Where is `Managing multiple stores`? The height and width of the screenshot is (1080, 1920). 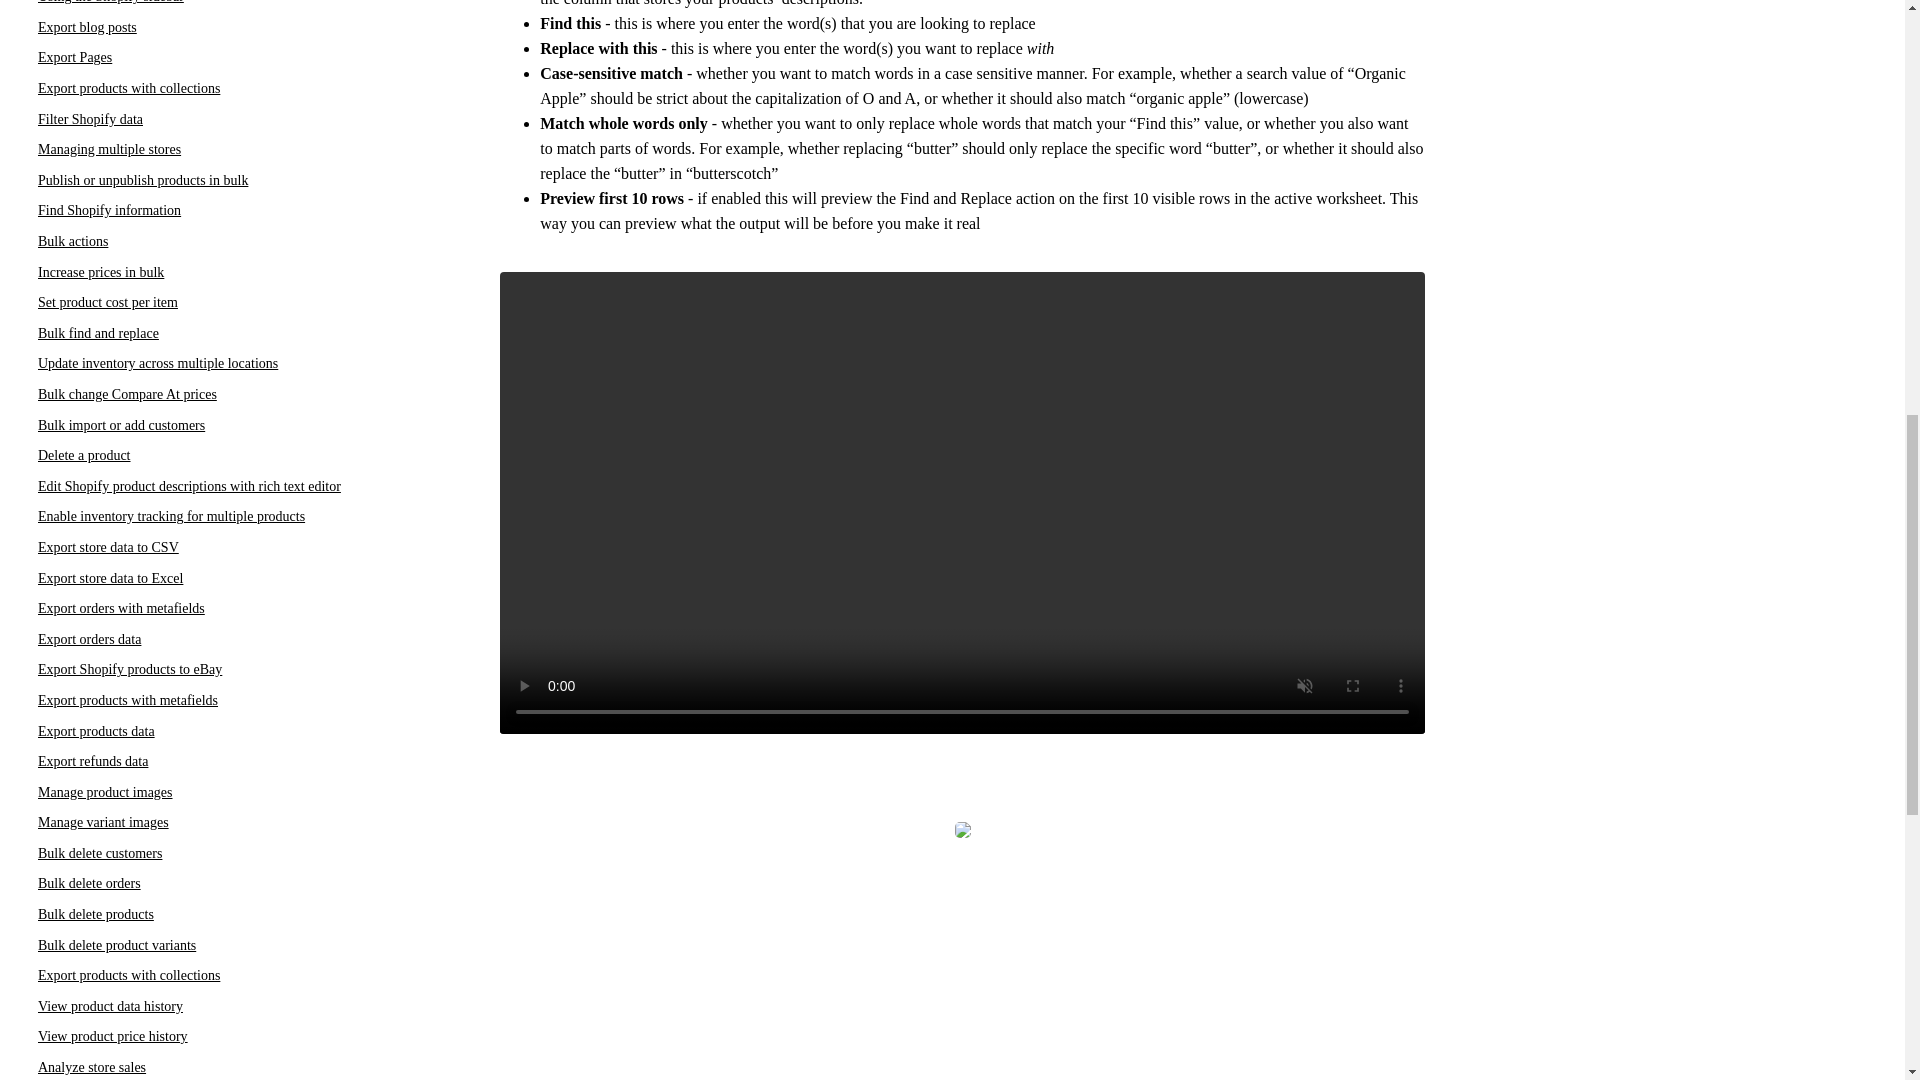 Managing multiple stores is located at coordinates (109, 148).